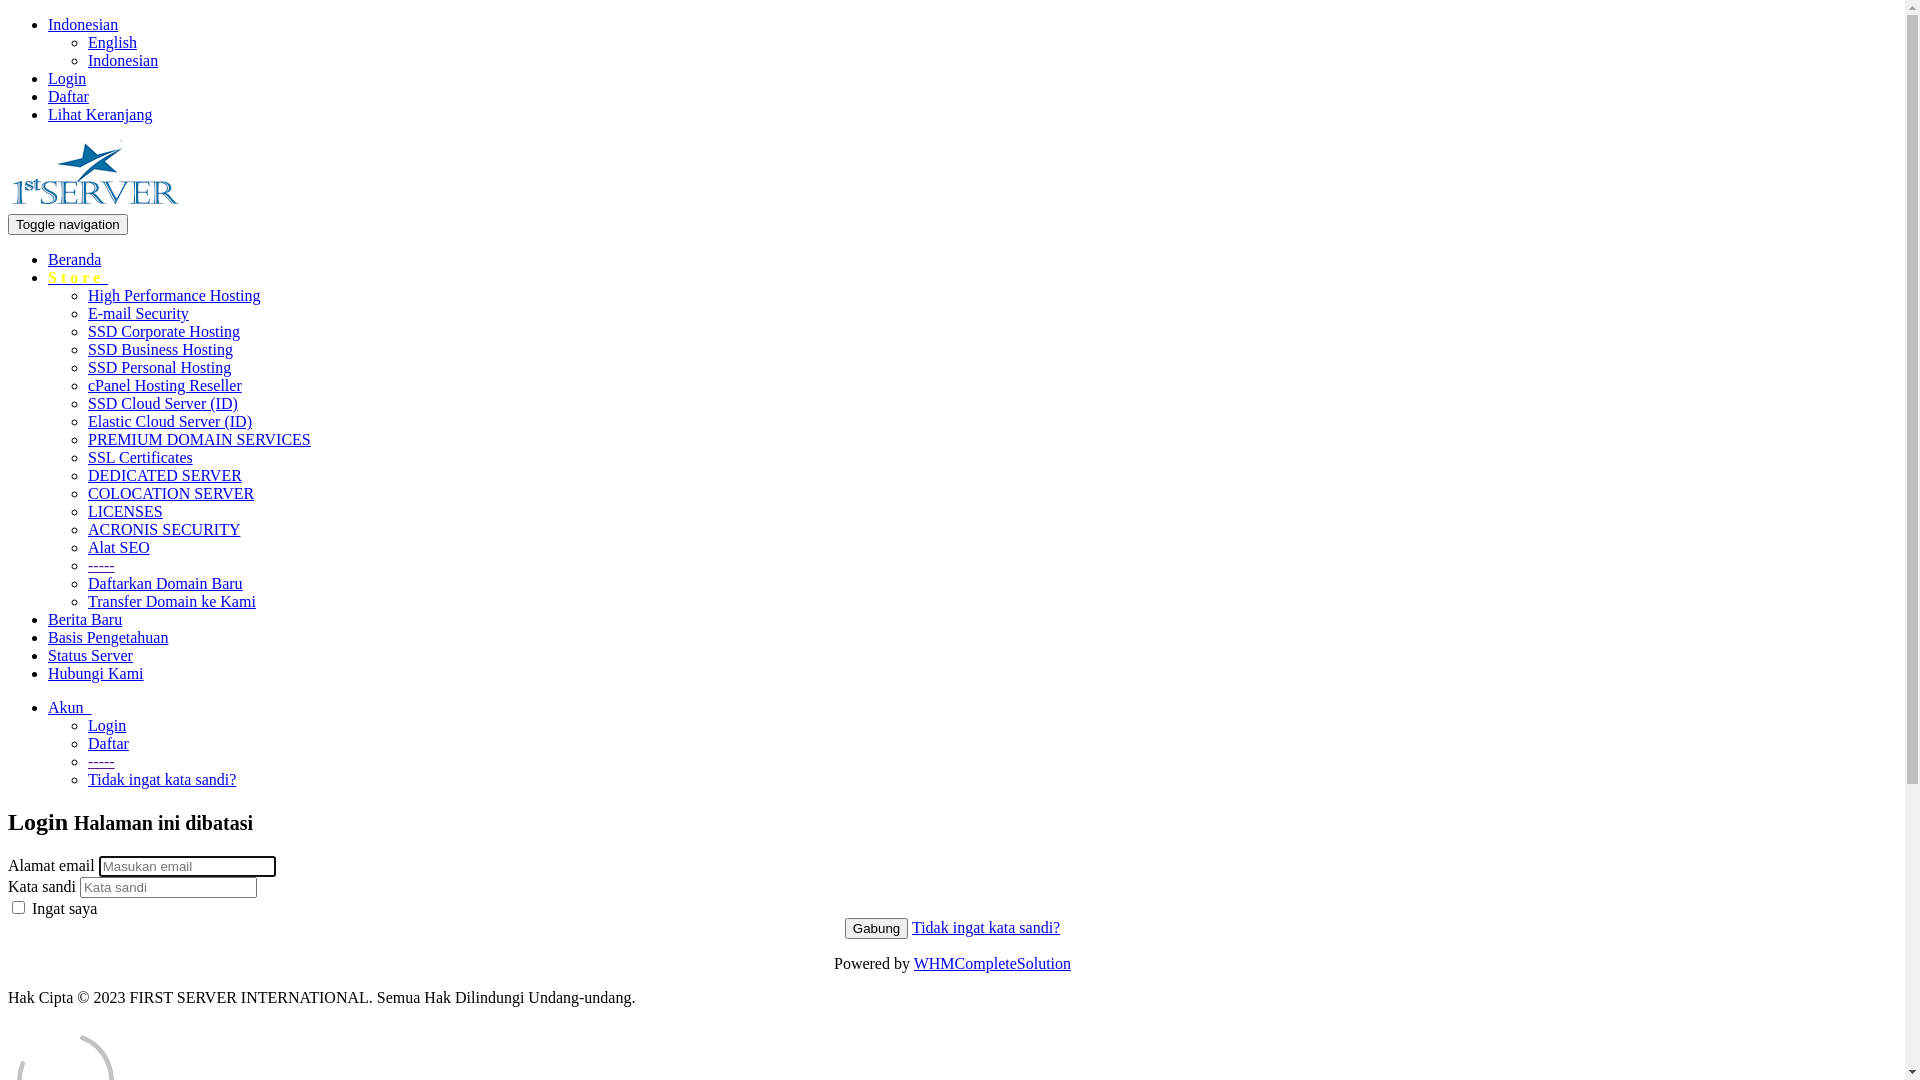  I want to click on cPanel Hosting Reseller, so click(165, 386).